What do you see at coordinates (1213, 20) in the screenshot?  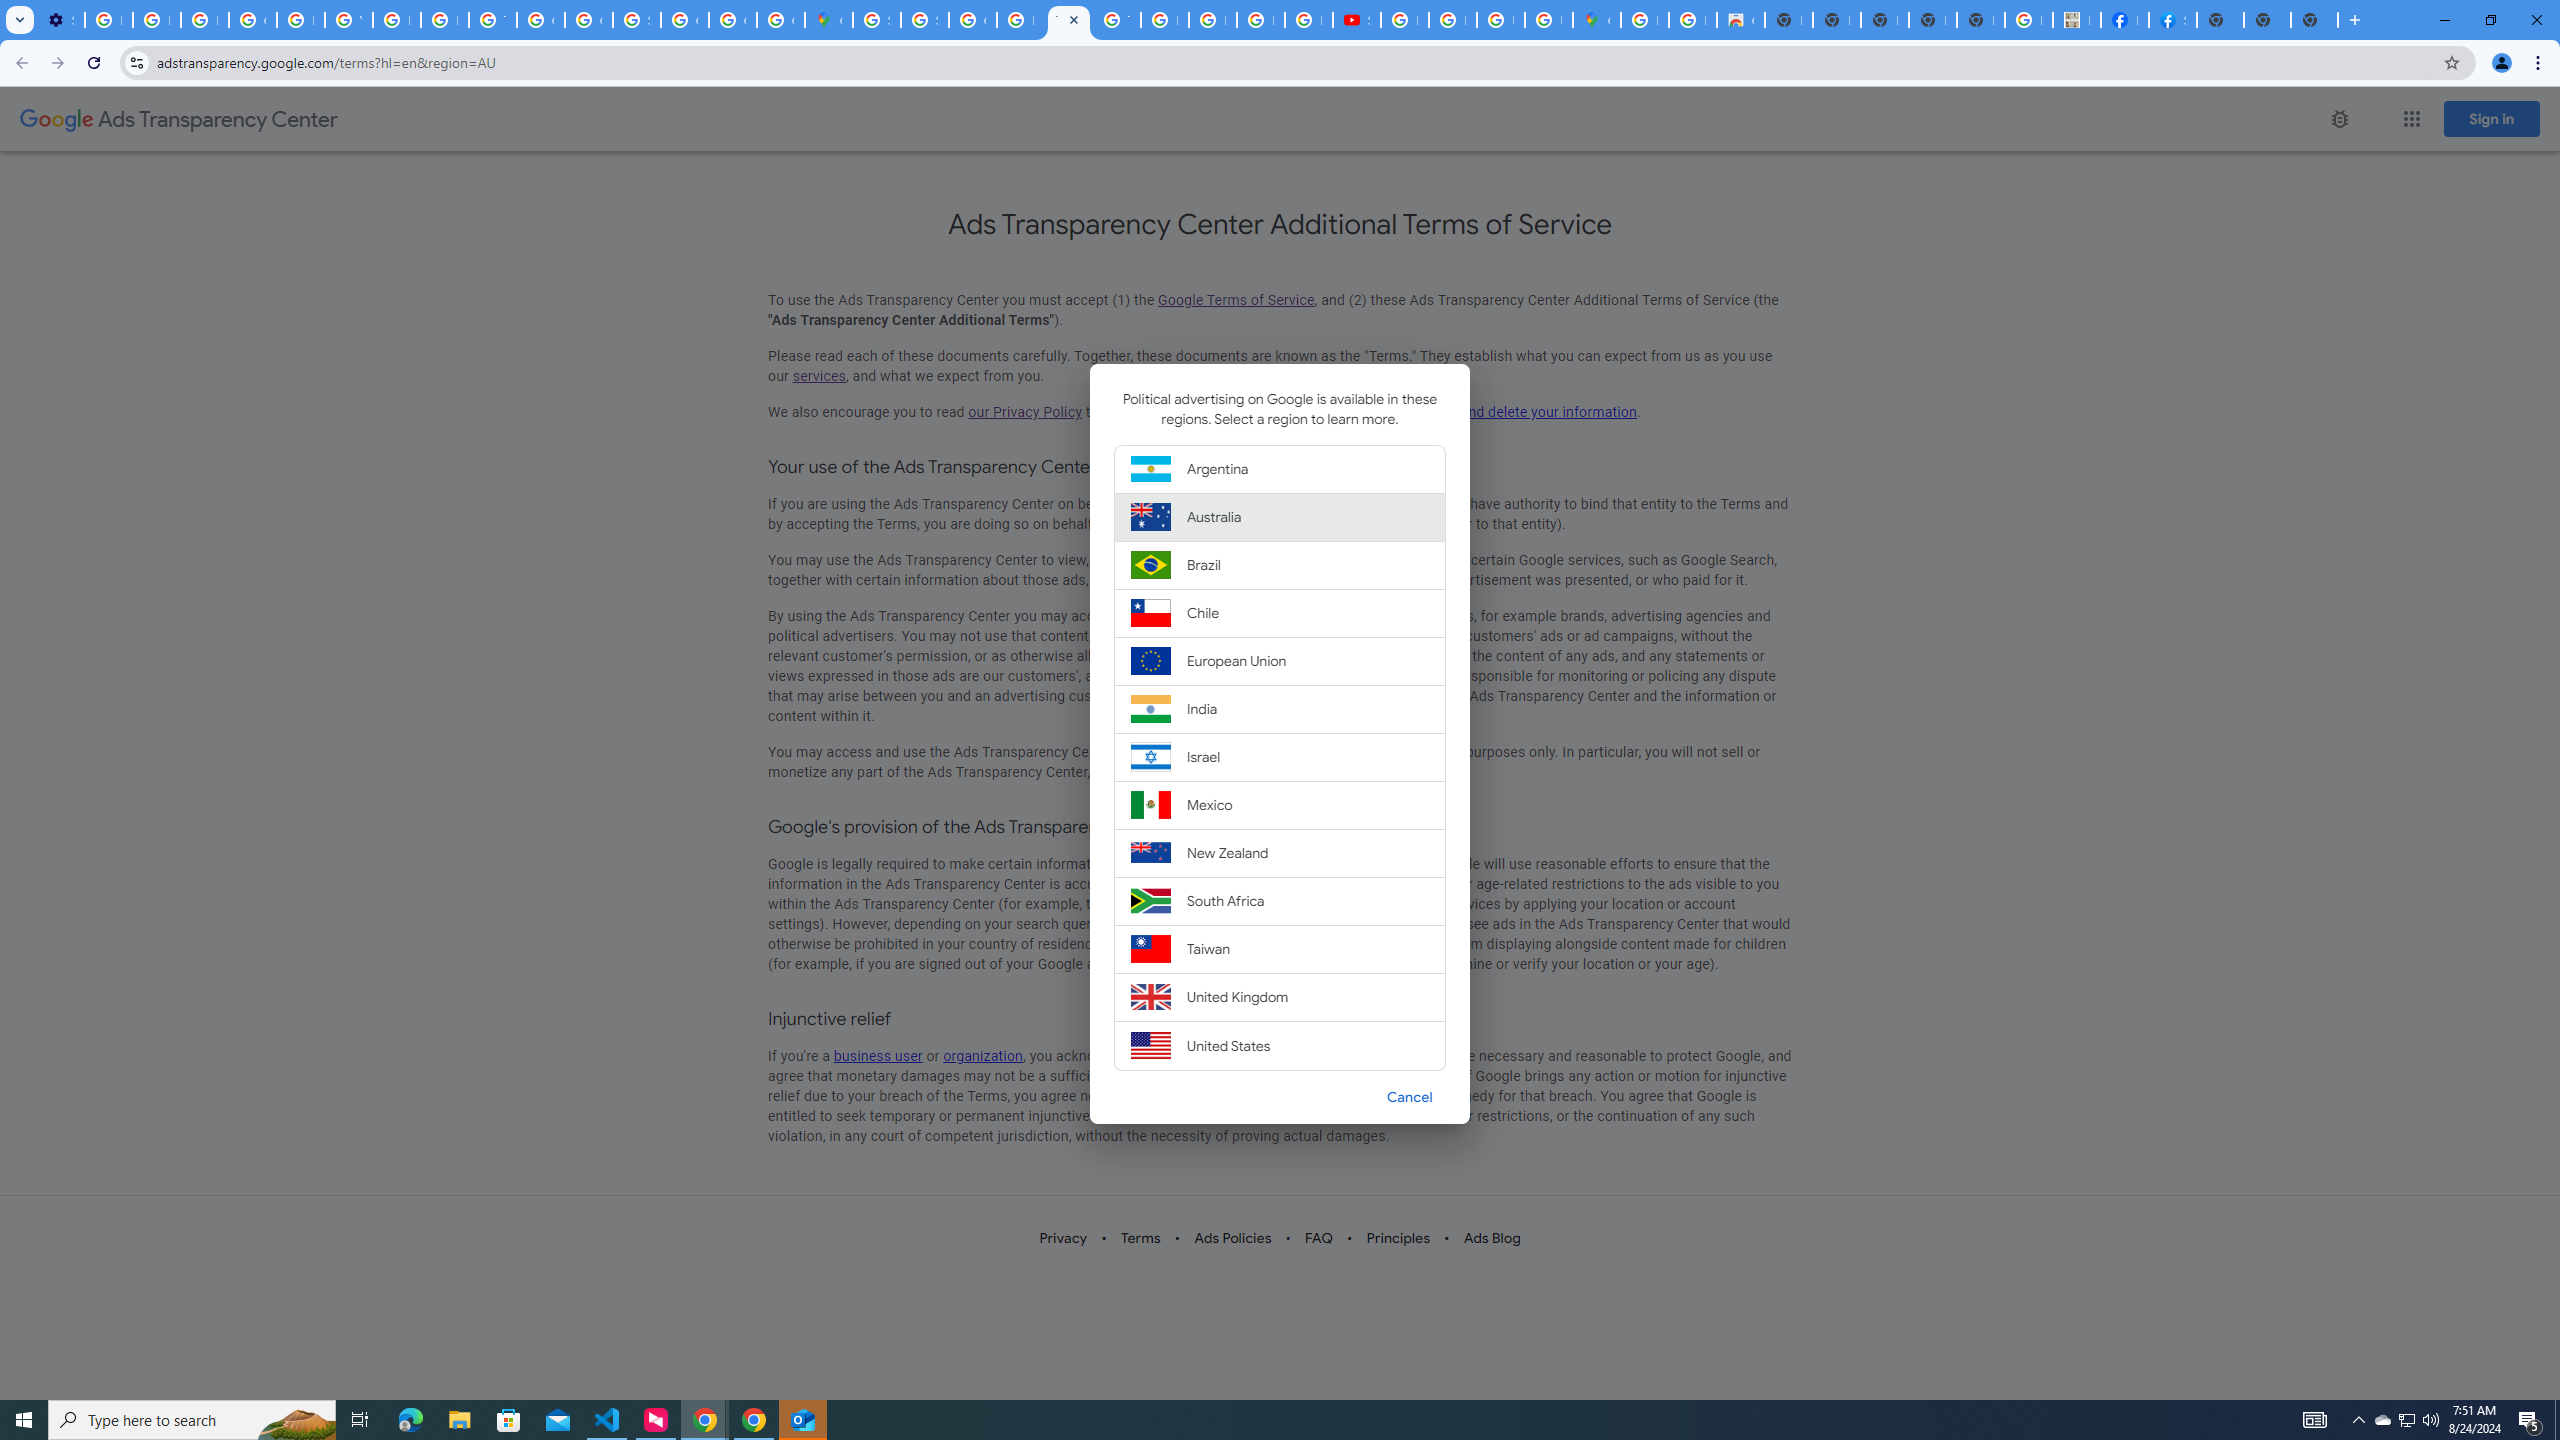 I see `Privacy Help Center - Policies Help` at bounding box center [1213, 20].